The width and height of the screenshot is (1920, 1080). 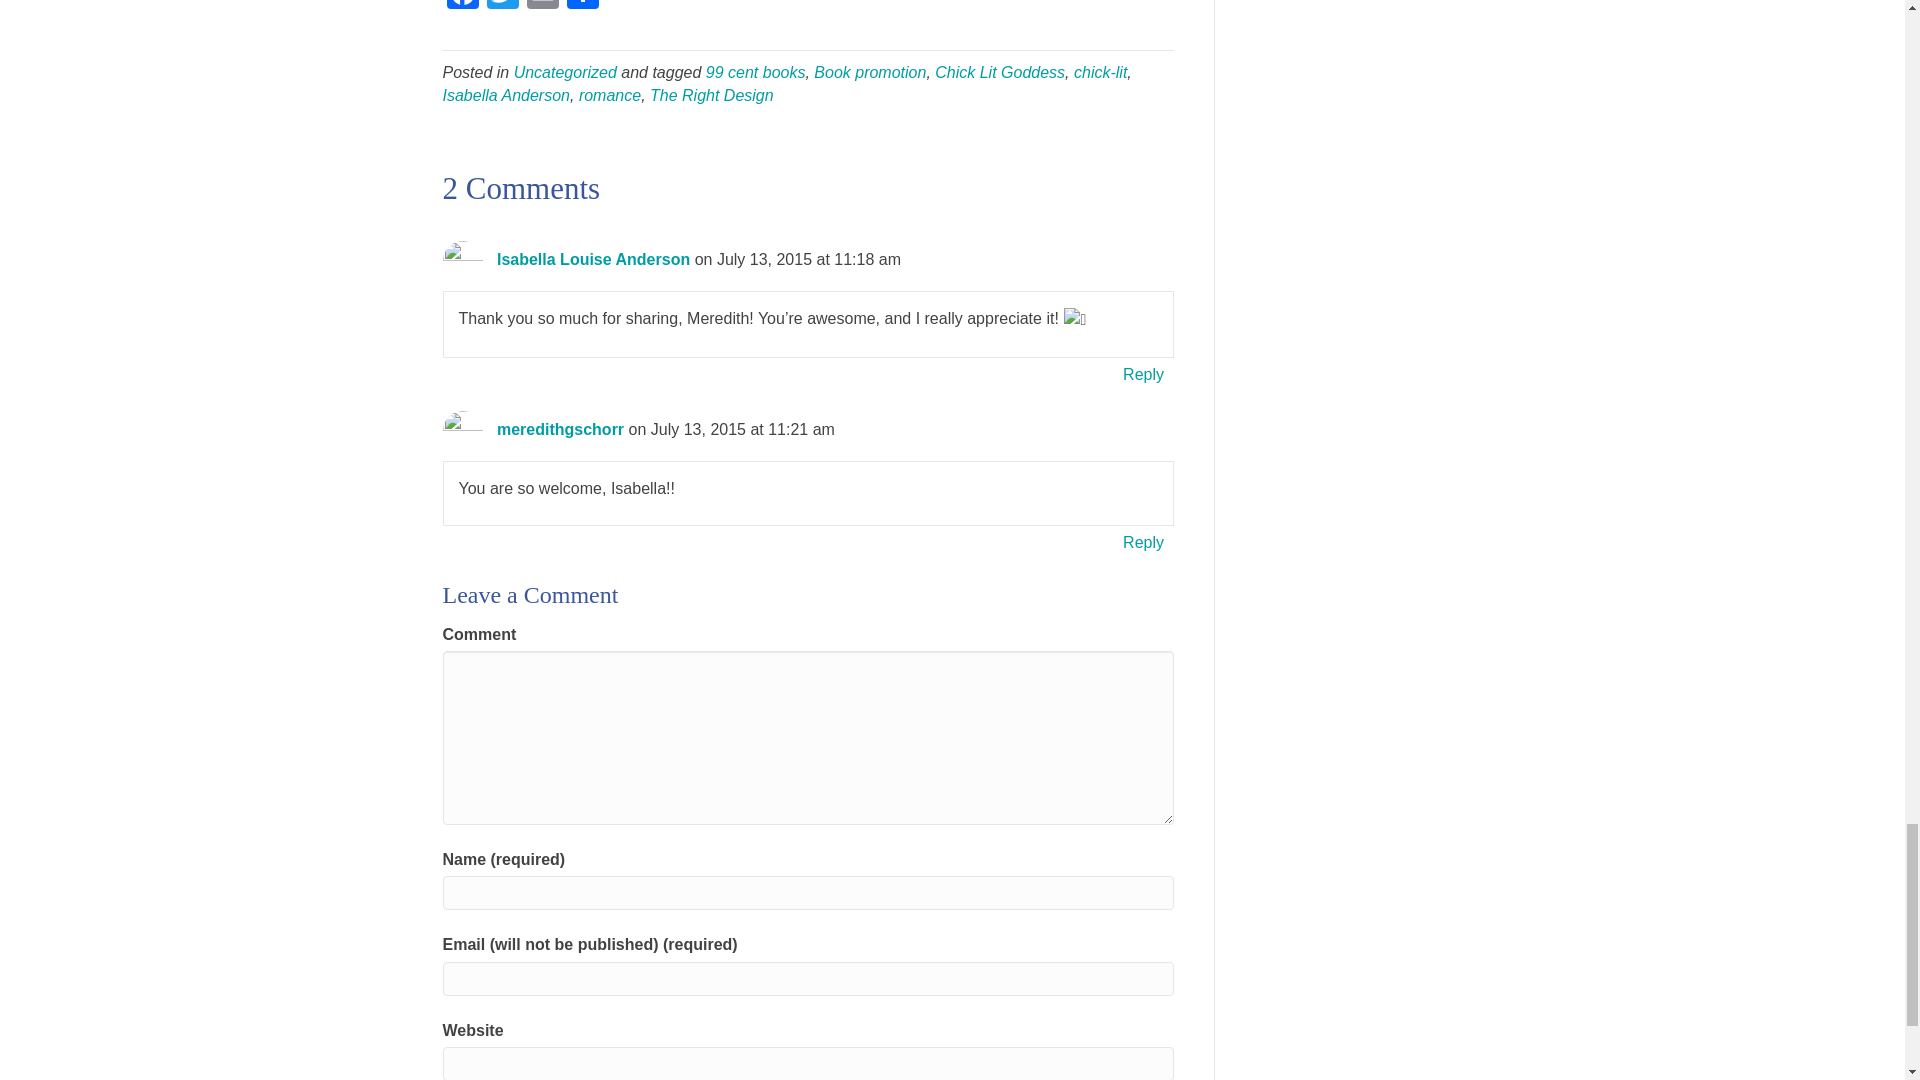 I want to click on 99 cent books, so click(x=756, y=72).